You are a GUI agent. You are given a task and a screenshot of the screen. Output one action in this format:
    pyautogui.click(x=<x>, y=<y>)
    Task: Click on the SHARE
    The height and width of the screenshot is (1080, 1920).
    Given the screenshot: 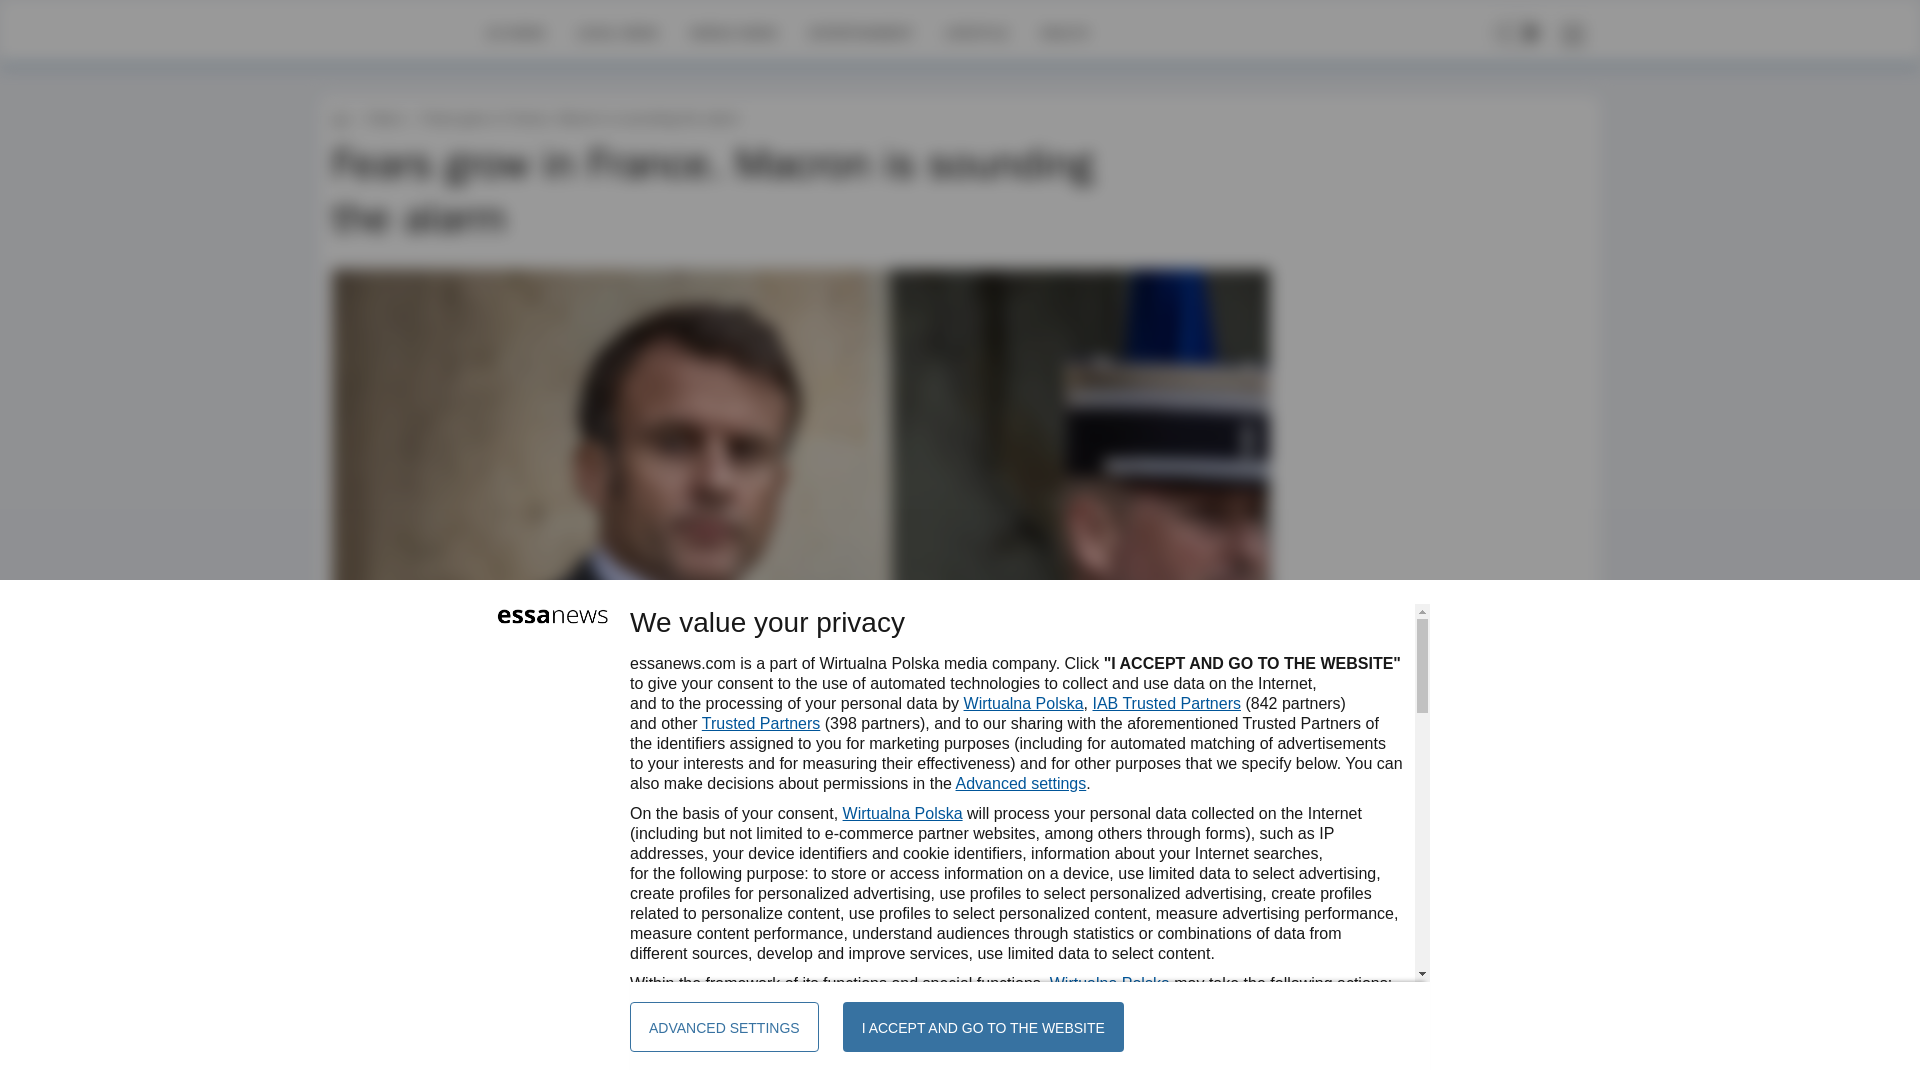 What is the action you would take?
    pyautogui.click(x=1235, y=856)
    